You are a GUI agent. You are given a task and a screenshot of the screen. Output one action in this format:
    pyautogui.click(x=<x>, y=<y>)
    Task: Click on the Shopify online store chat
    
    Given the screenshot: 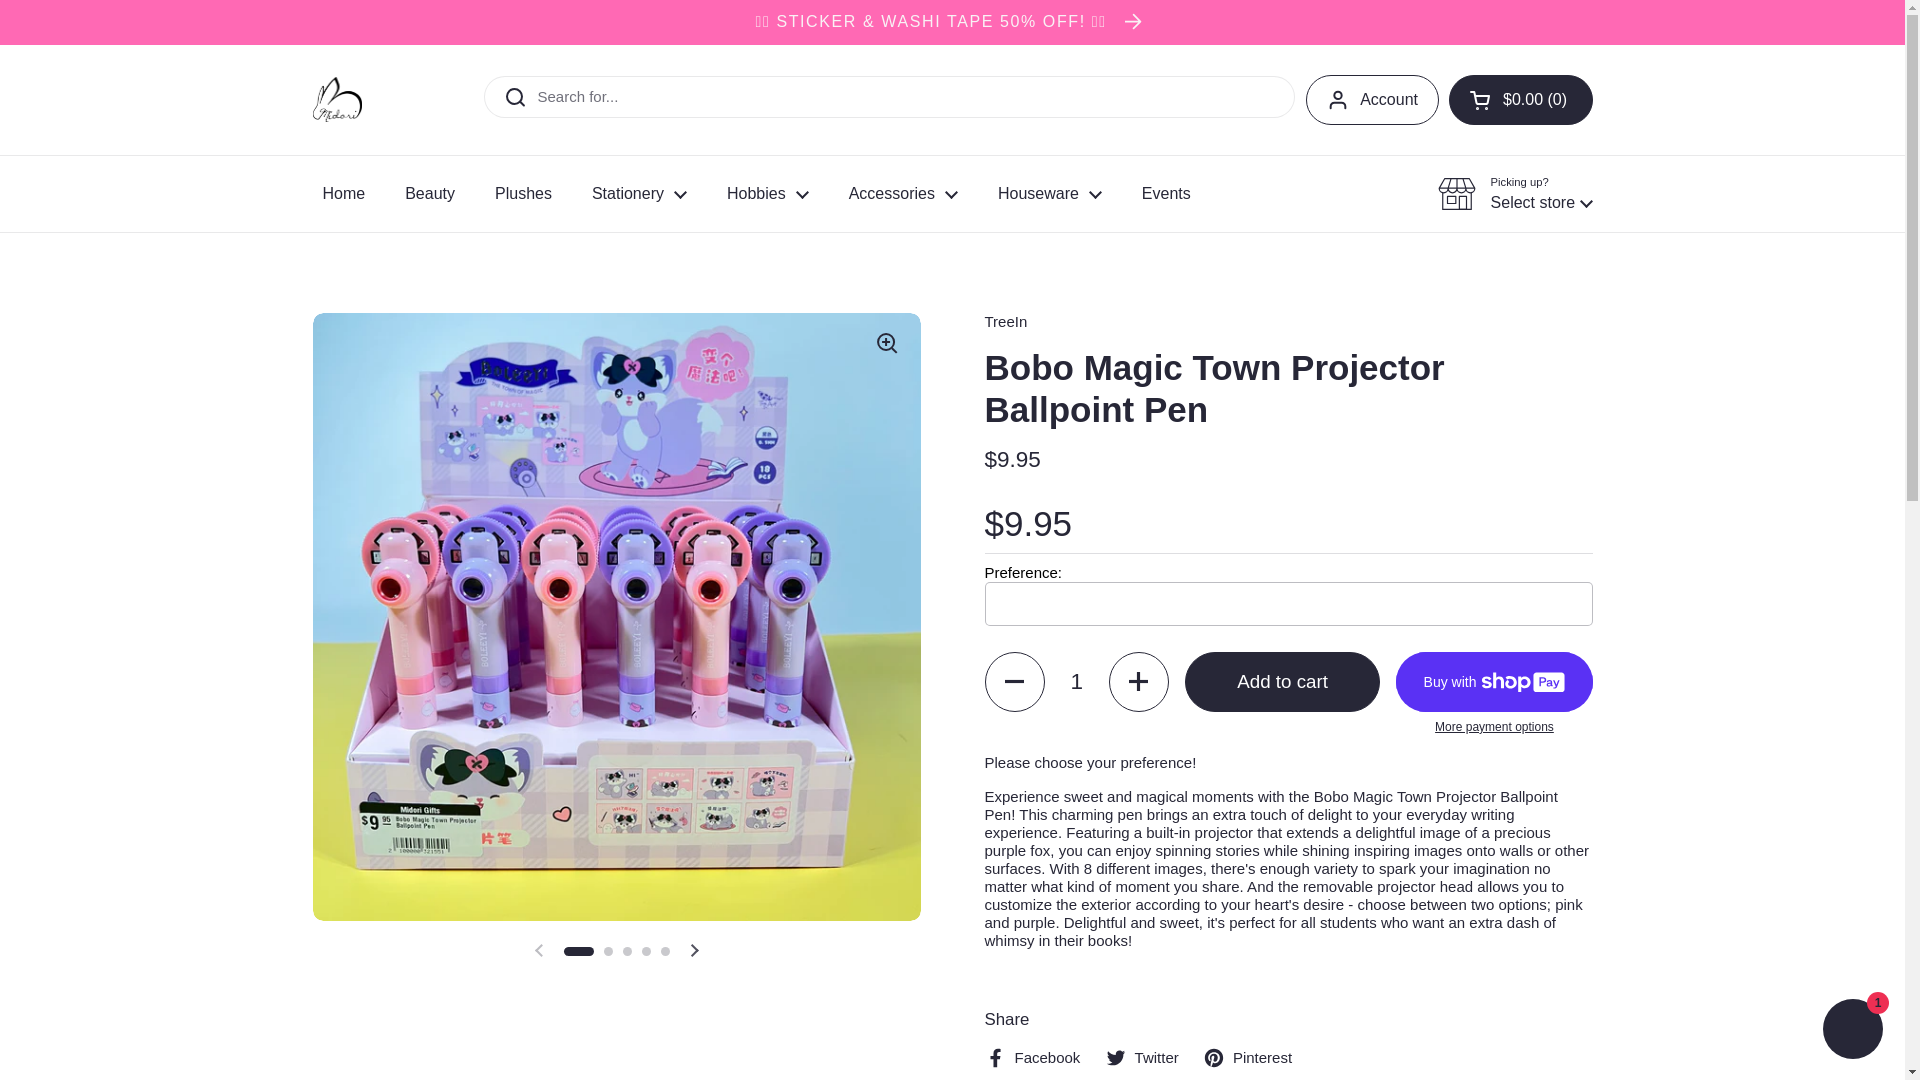 What is the action you would take?
    pyautogui.click(x=1852, y=1031)
    